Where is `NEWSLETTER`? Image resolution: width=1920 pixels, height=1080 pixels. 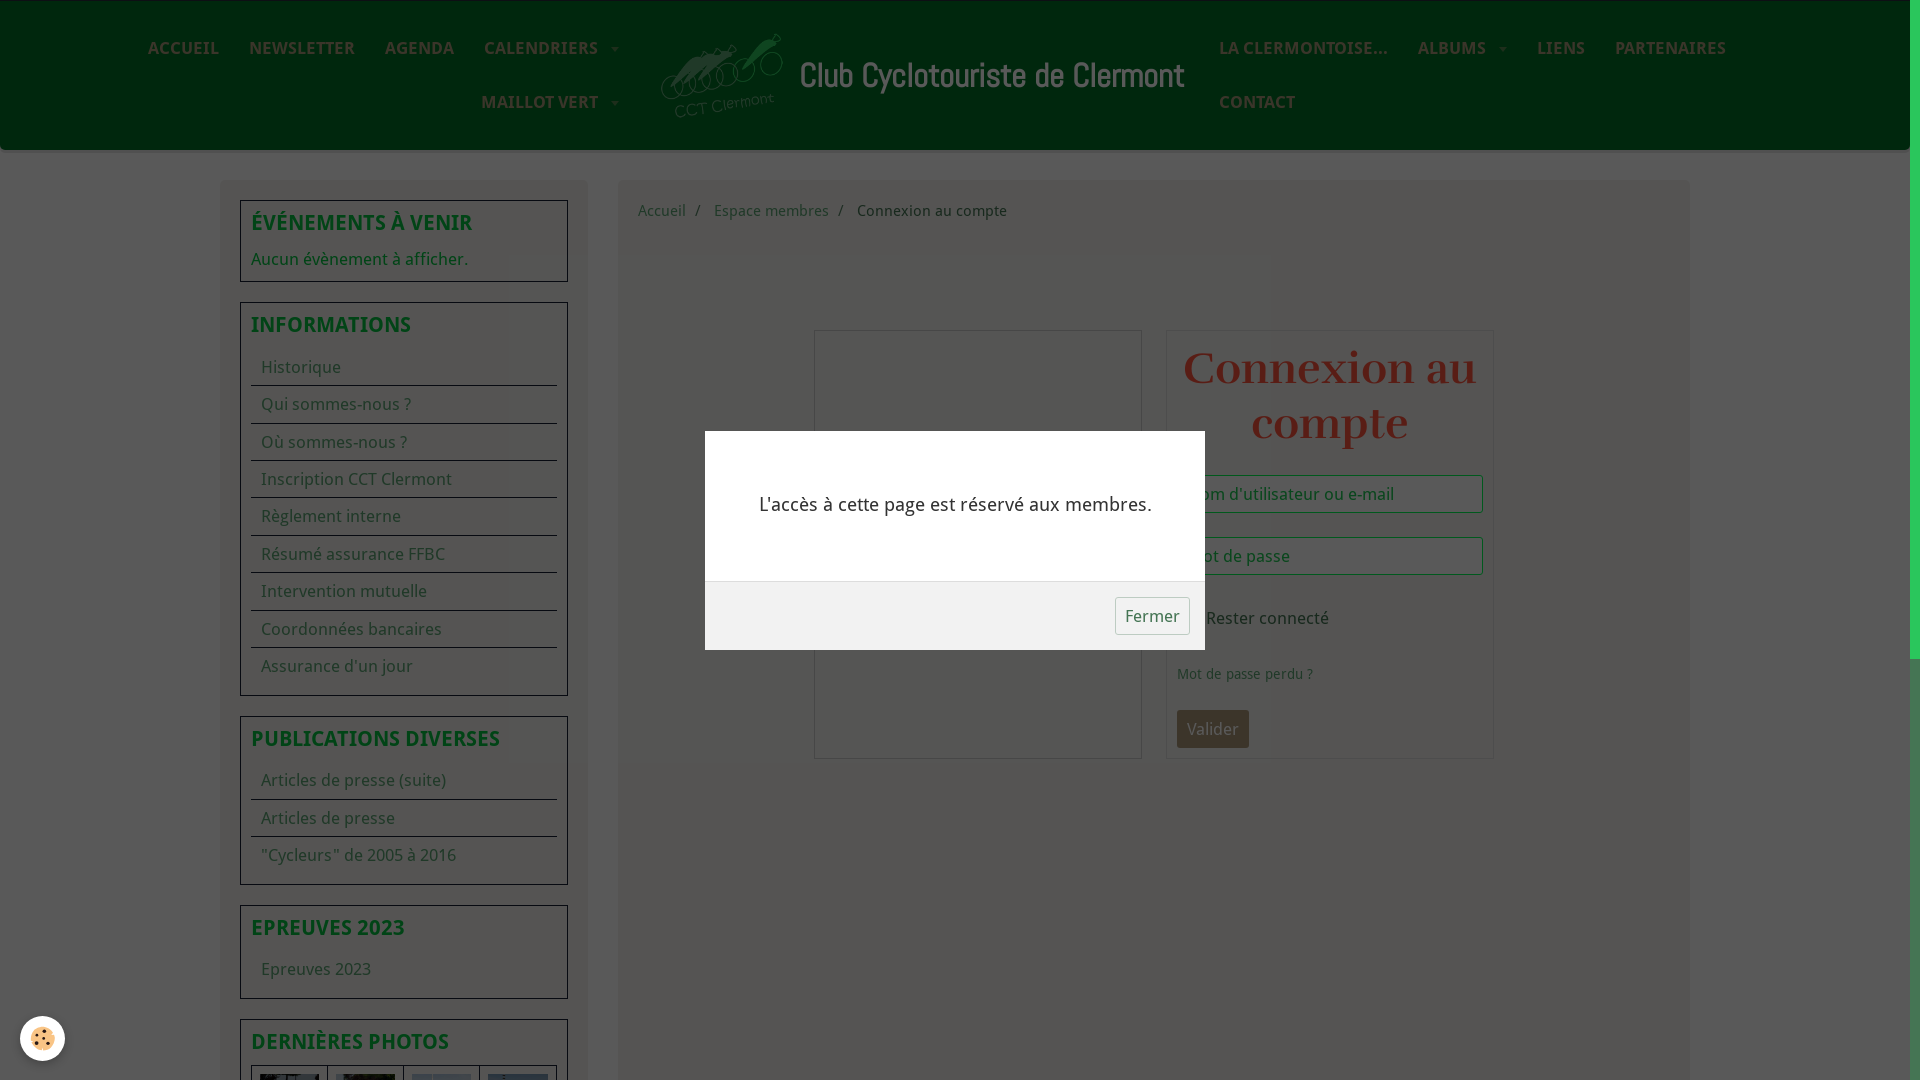
NEWSLETTER is located at coordinates (302, 48).